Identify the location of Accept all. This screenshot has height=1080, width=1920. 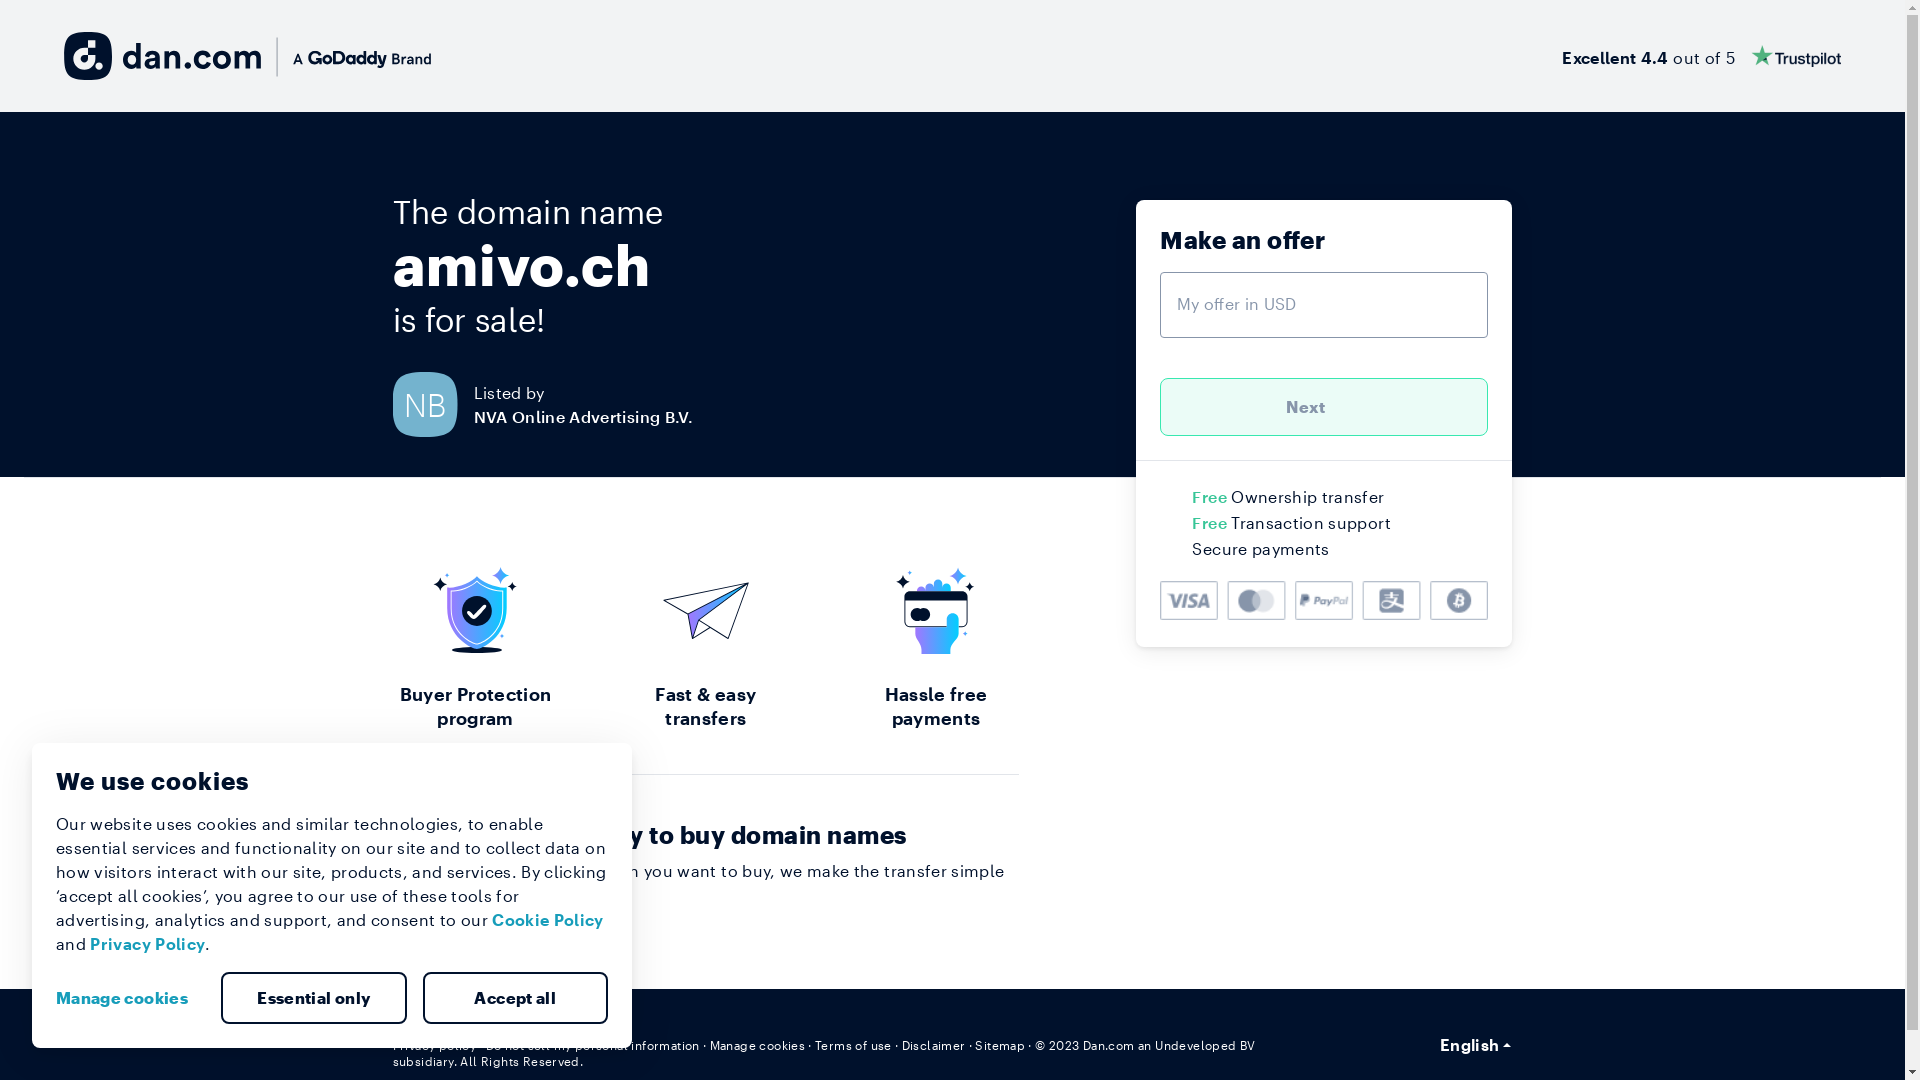
(515, 998).